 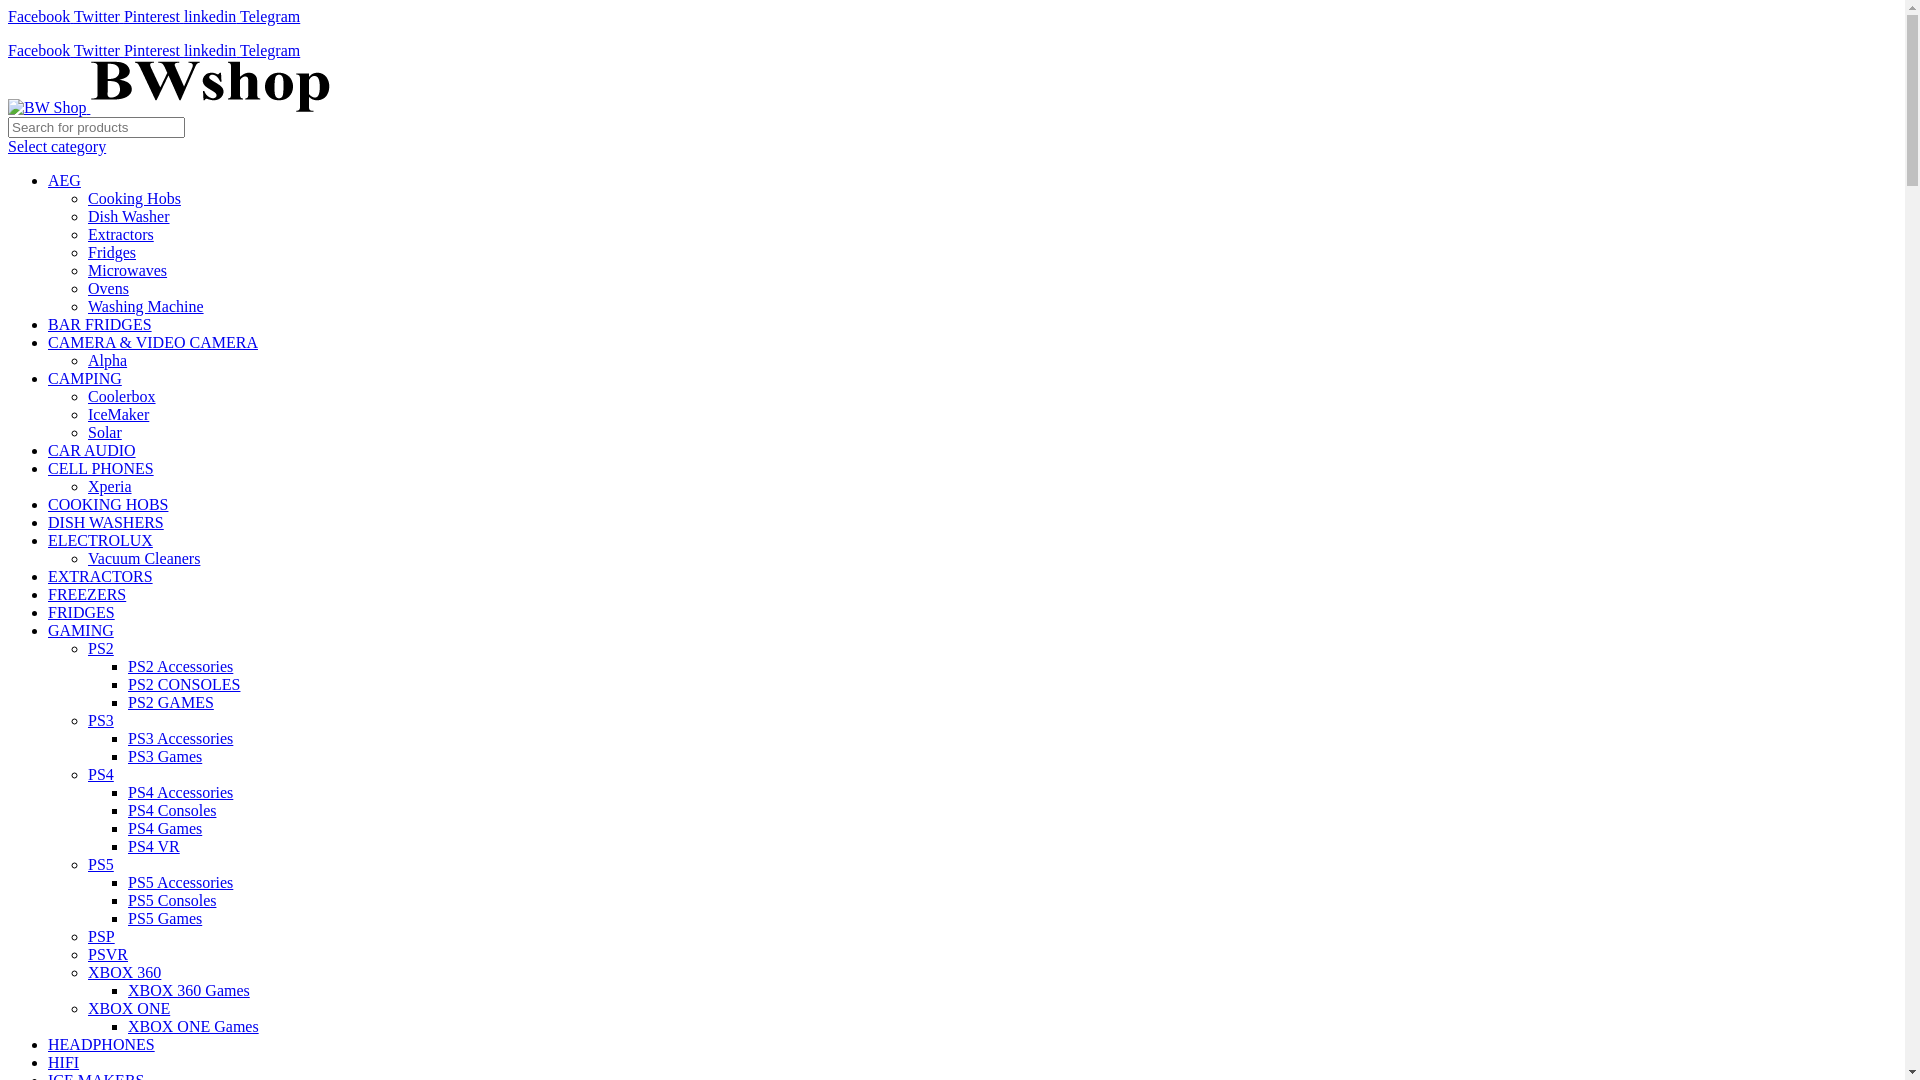 I want to click on CAR AUDIO, so click(x=92, y=450).